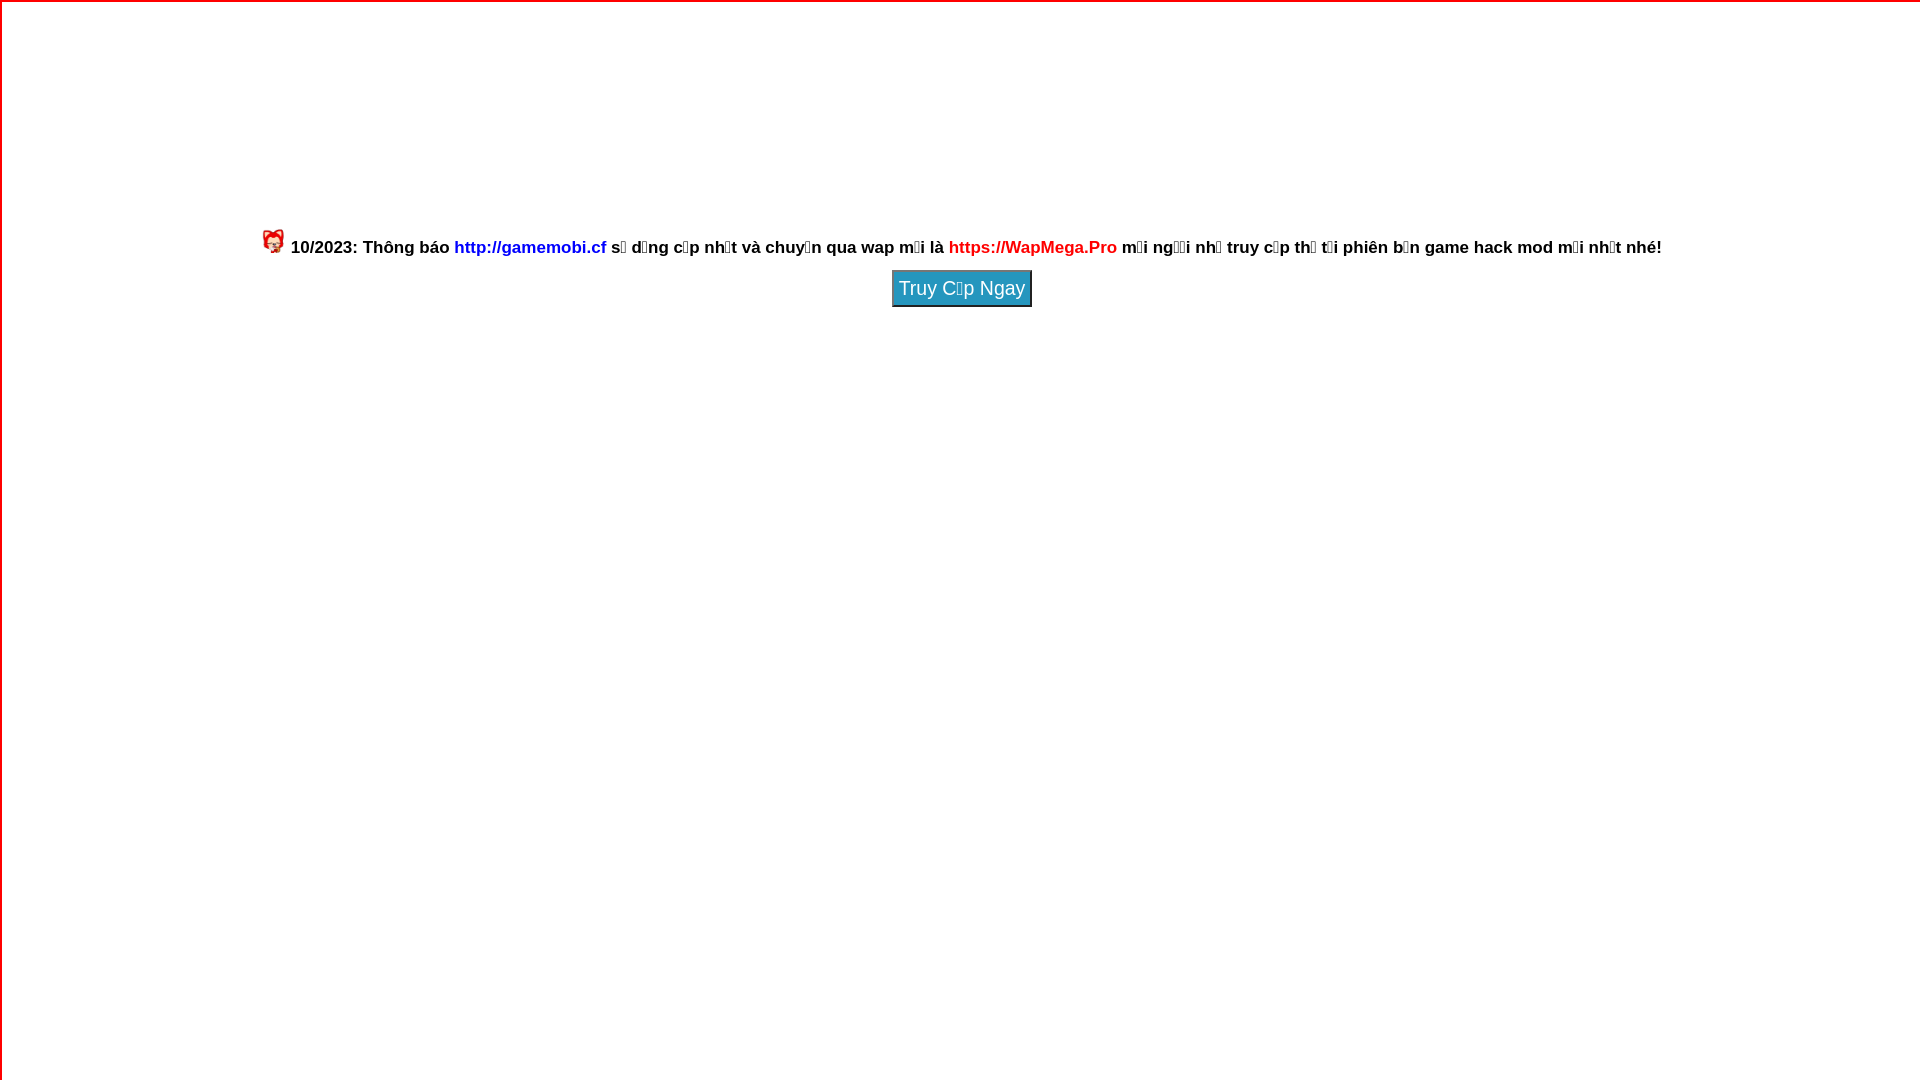 This screenshot has width=1920, height=1080. What do you see at coordinates (884, 166) in the screenshot?
I see `[UC Browser]` at bounding box center [884, 166].